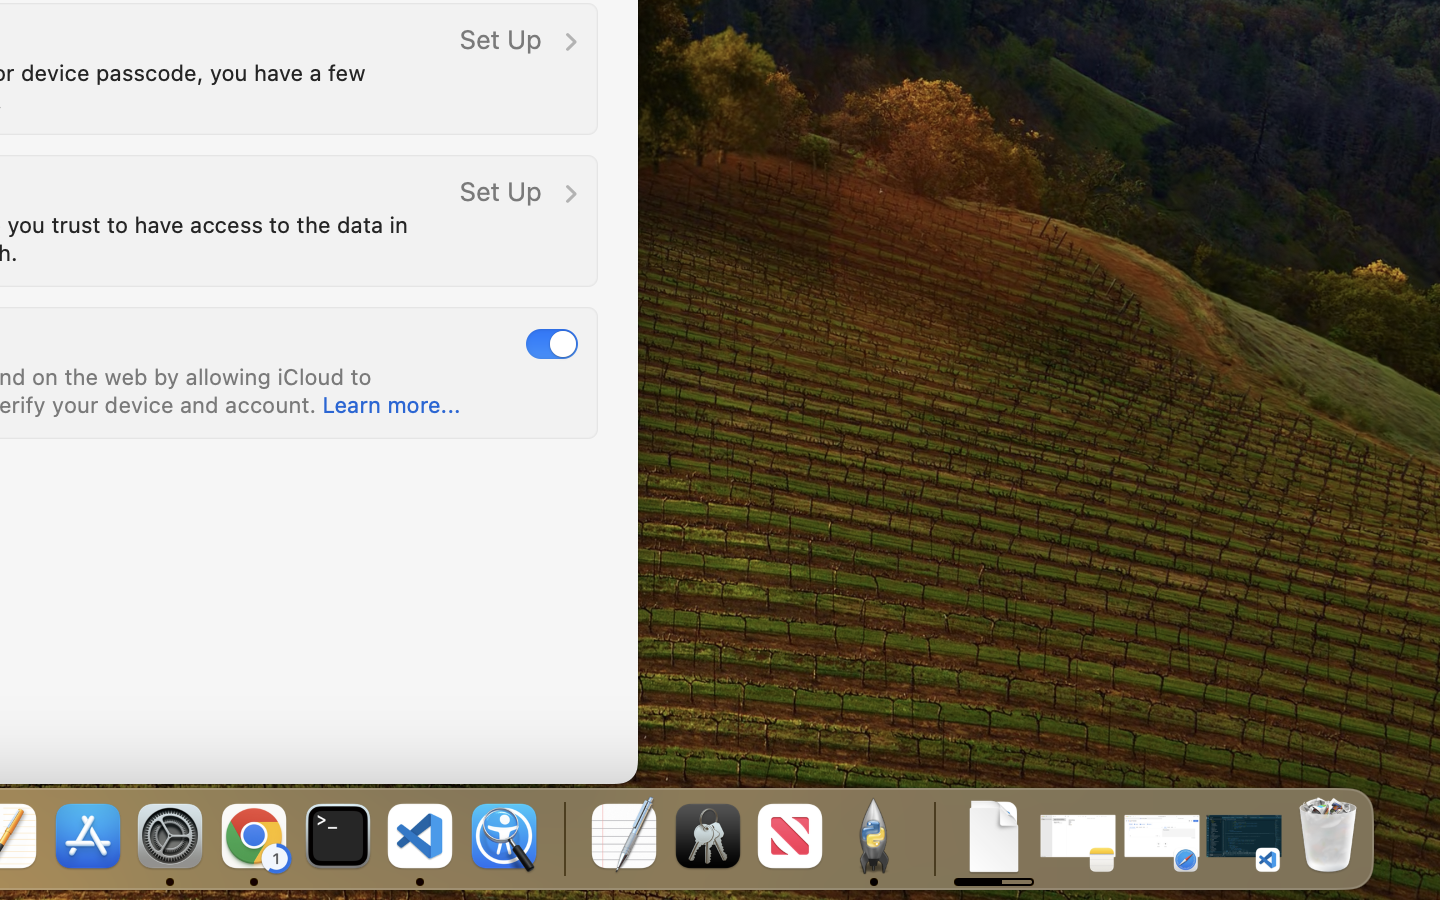 This screenshot has width=1440, height=900. What do you see at coordinates (932, 838) in the screenshot?
I see `0.4285714328289032` at bounding box center [932, 838].